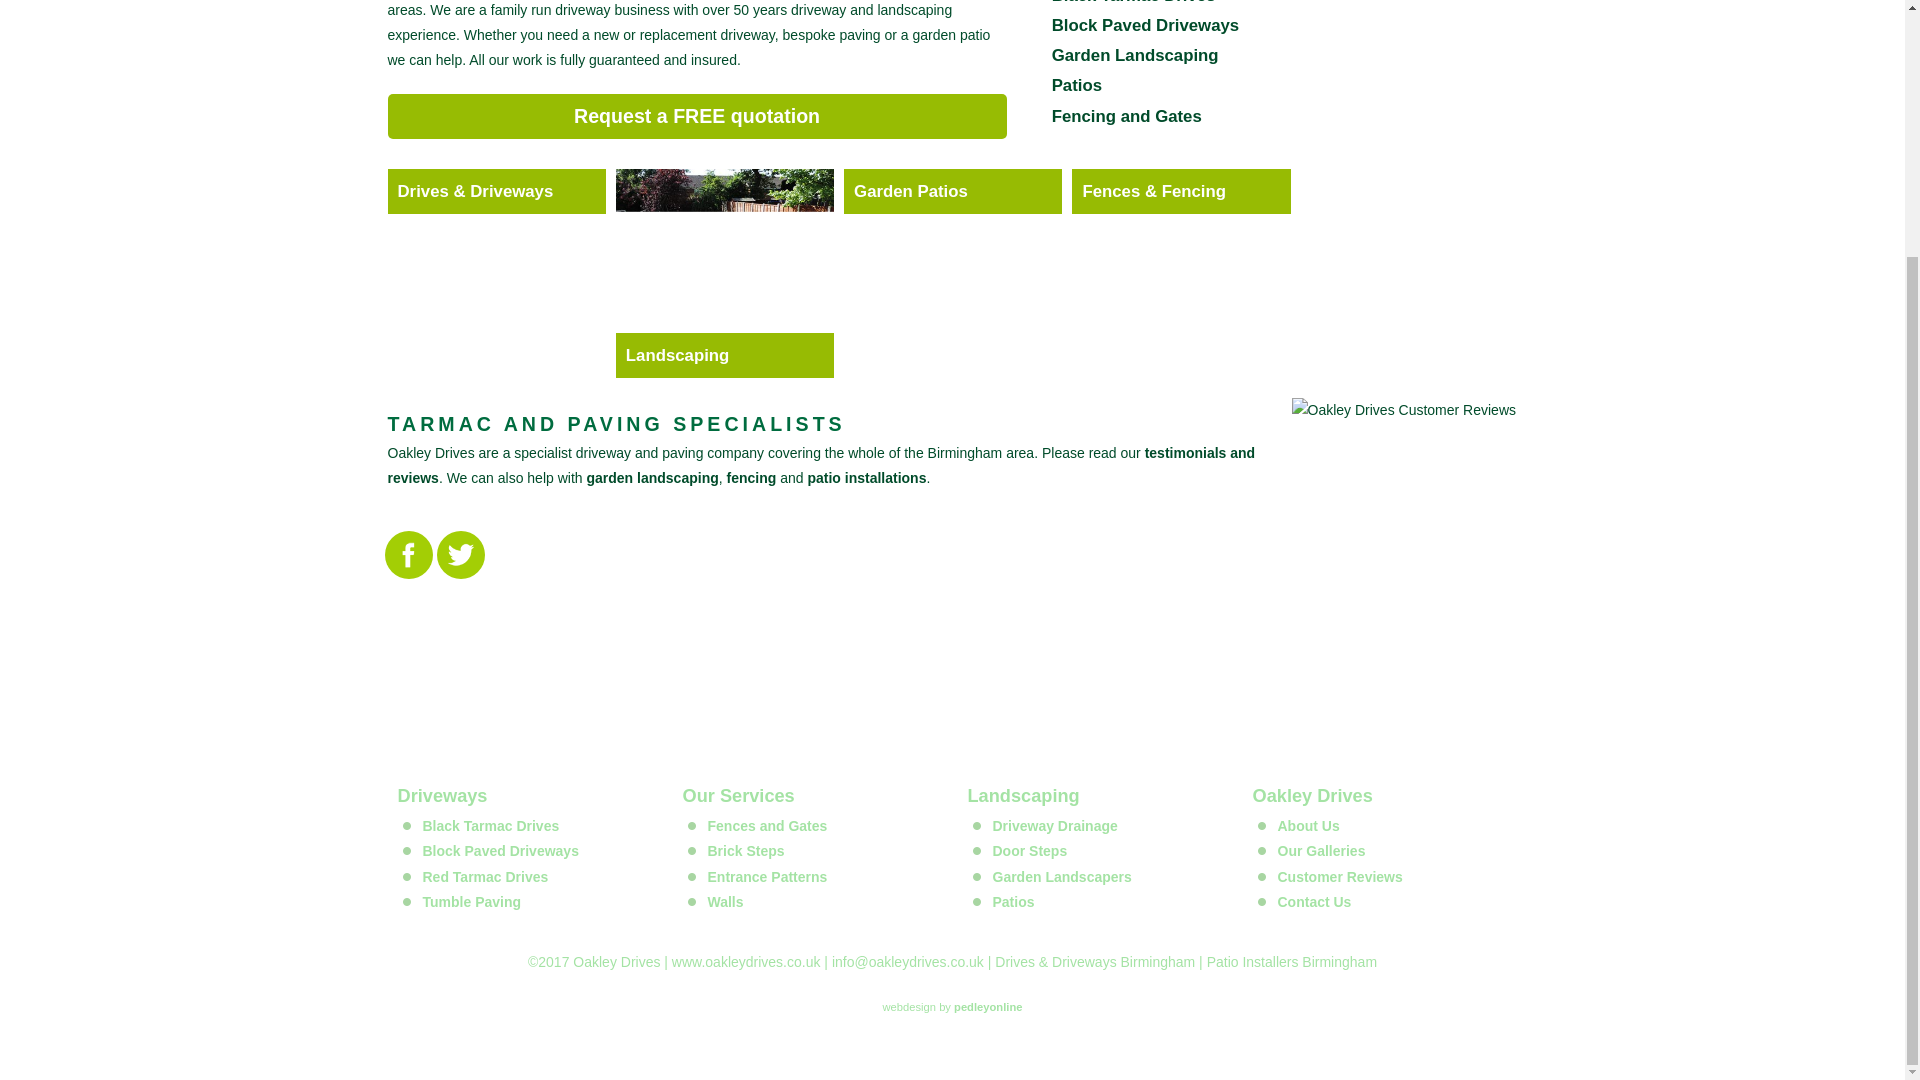  Describe the element at coordinates (1077, 85) in the screenshot. I see `Patios` at that location.